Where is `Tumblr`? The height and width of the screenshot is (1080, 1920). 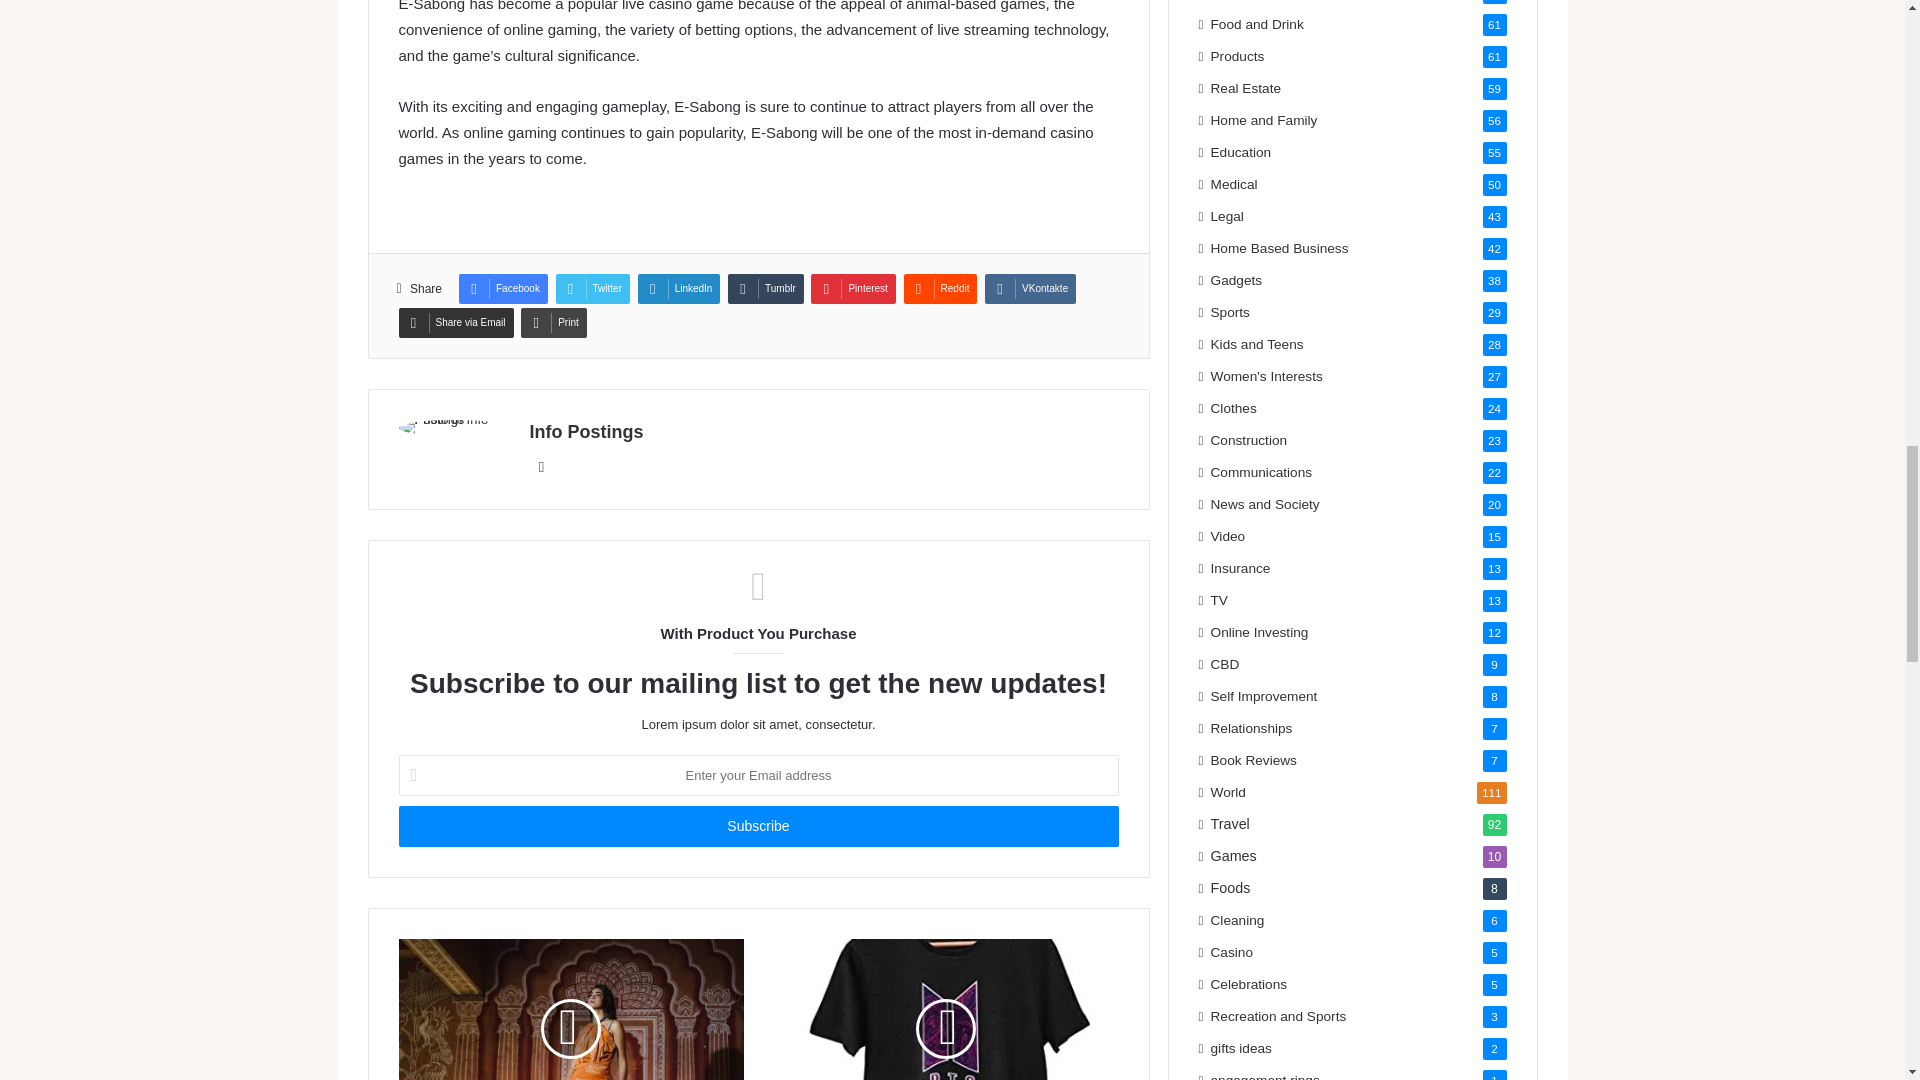
Tumblr is located at coordinates (766, 288).